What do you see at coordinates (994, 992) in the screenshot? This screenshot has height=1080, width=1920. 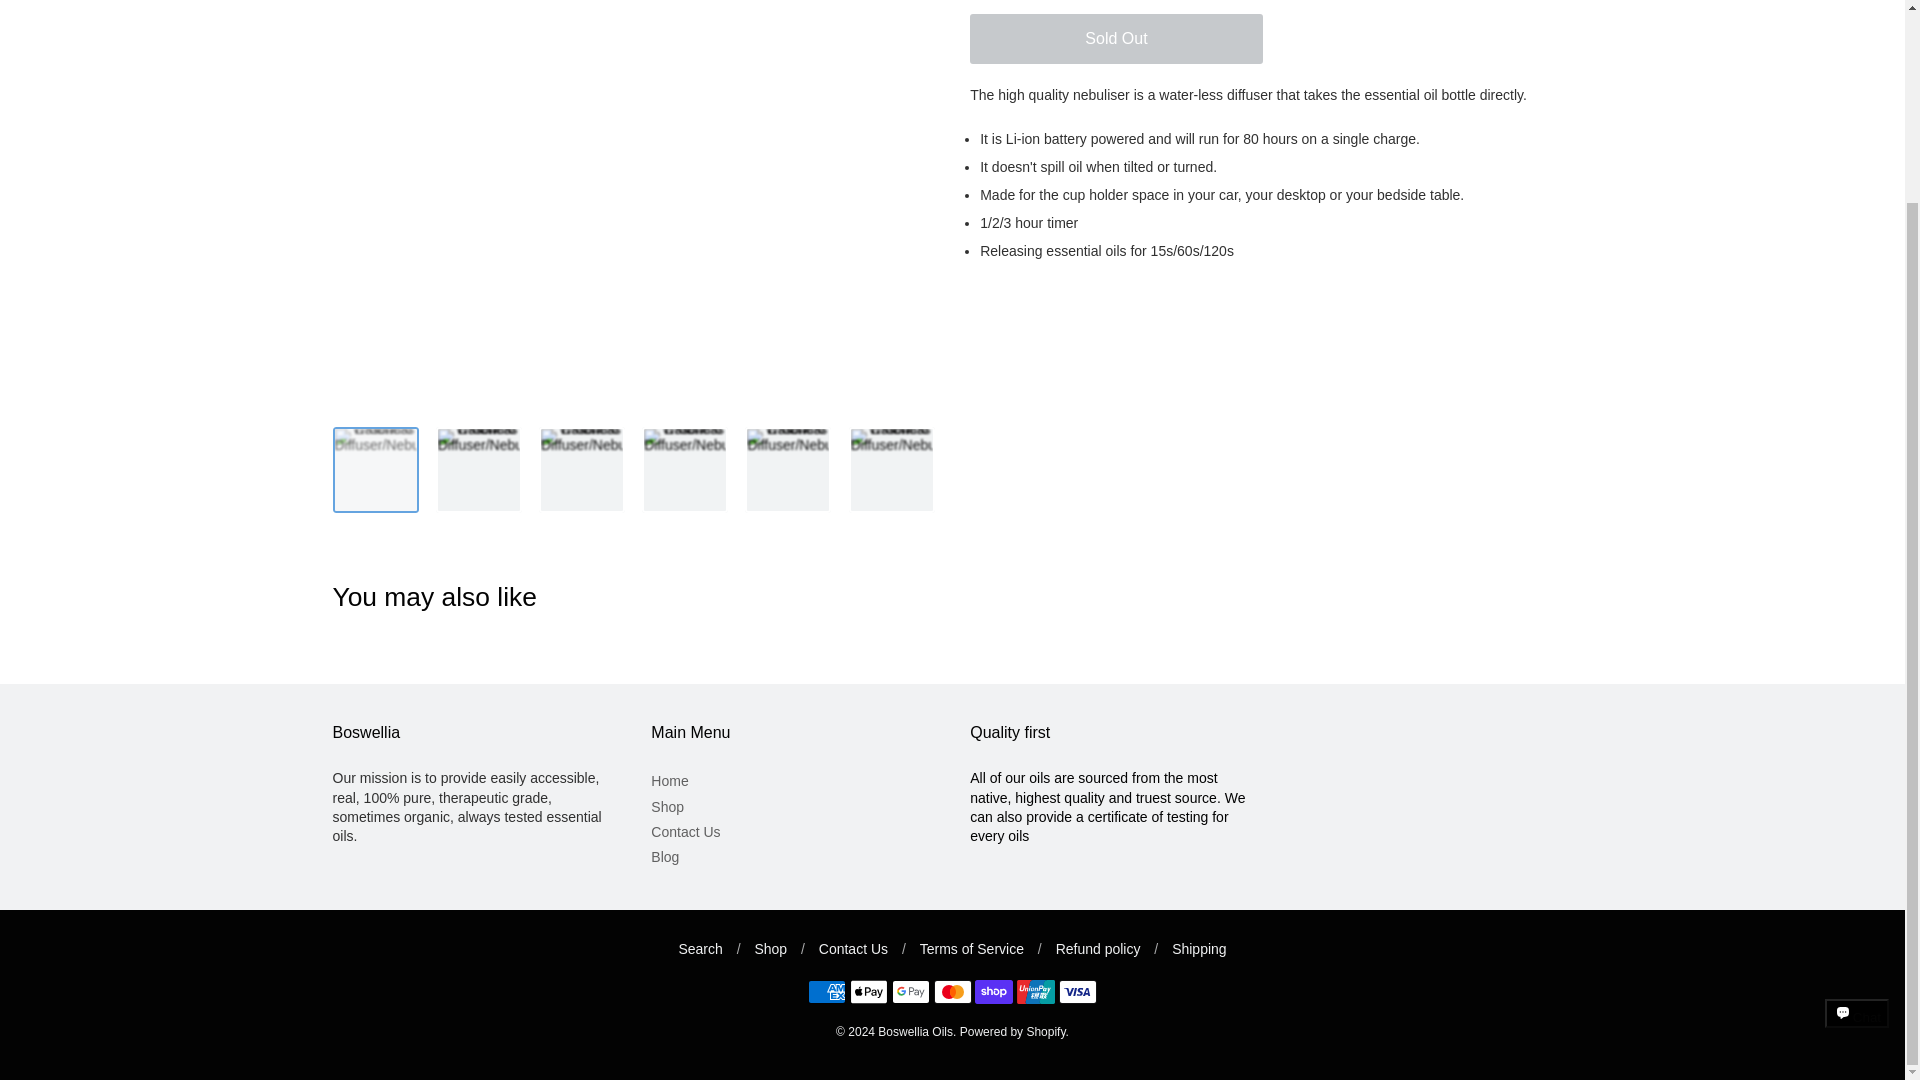 I see `Shop Pay` at bounding box center [994, 992].